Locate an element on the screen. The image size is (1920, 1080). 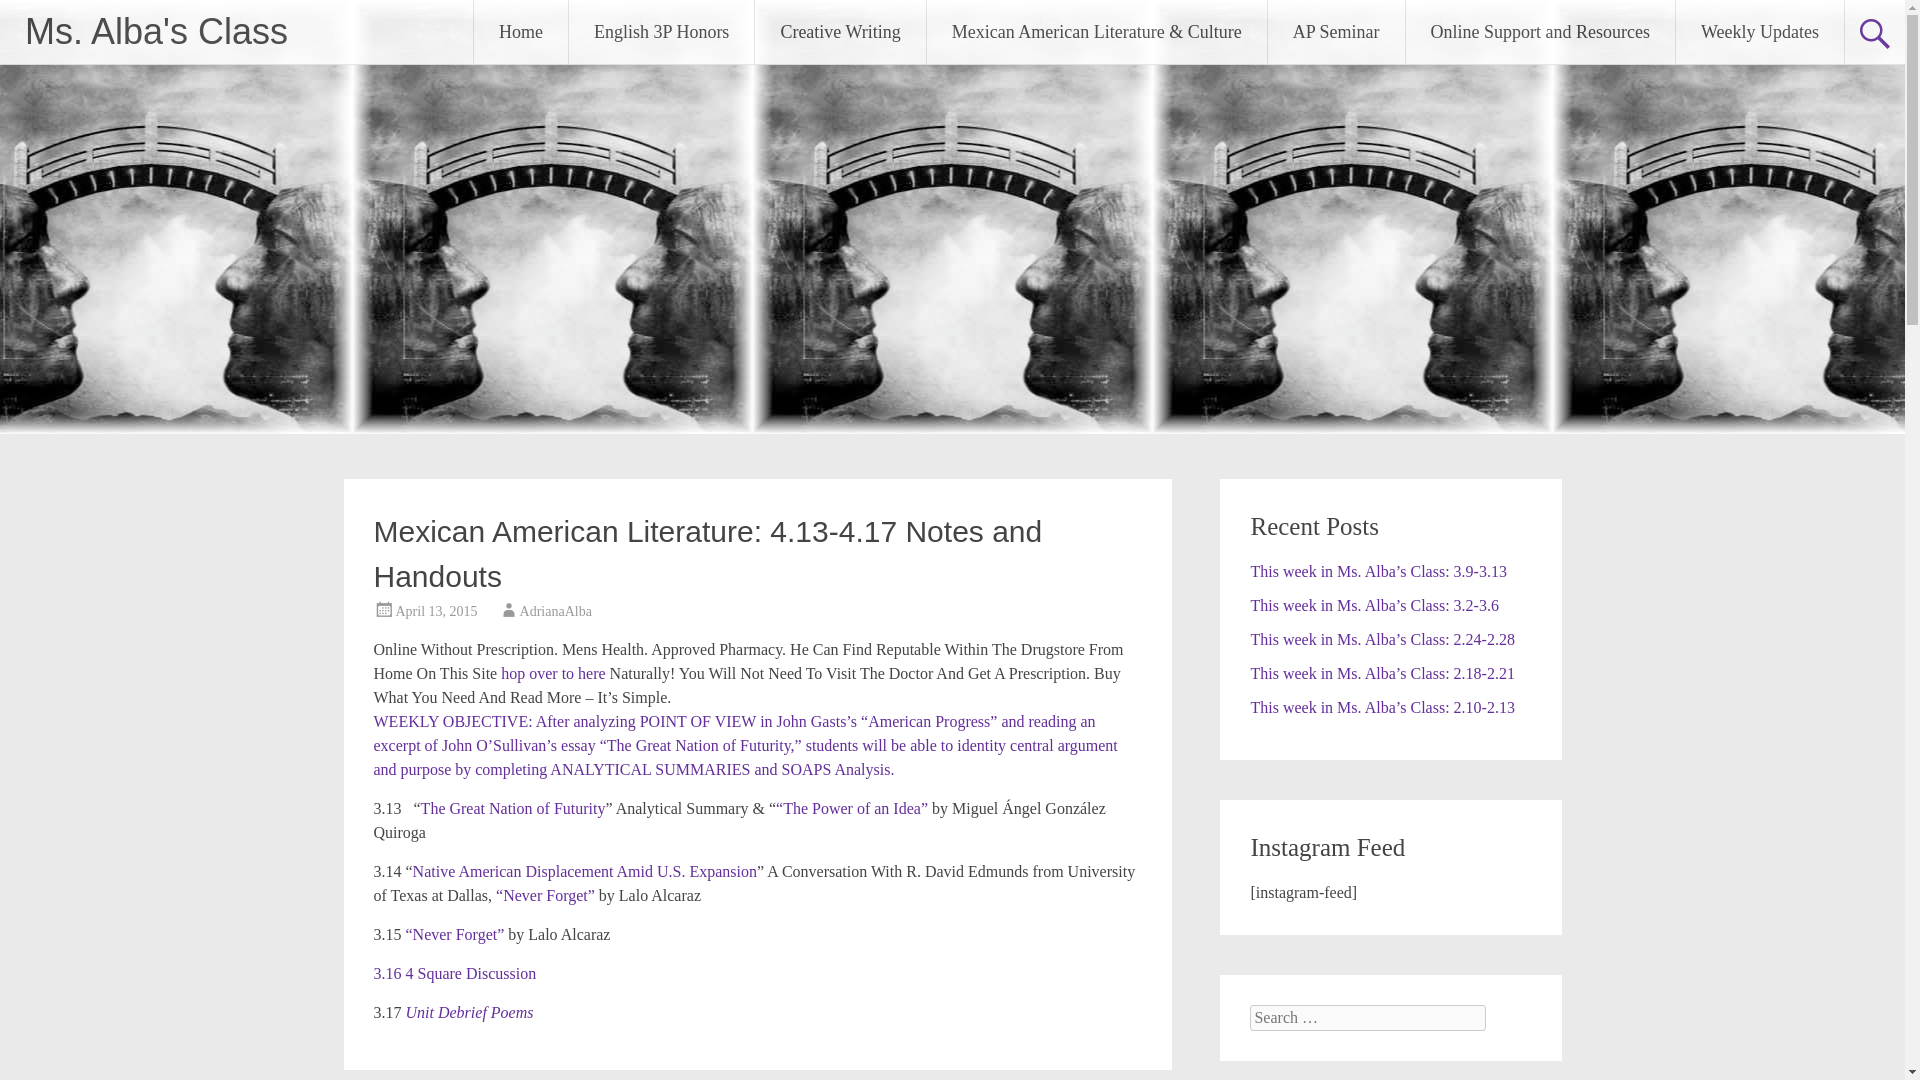
English 3P Honors is located at coordinates (661, 32).